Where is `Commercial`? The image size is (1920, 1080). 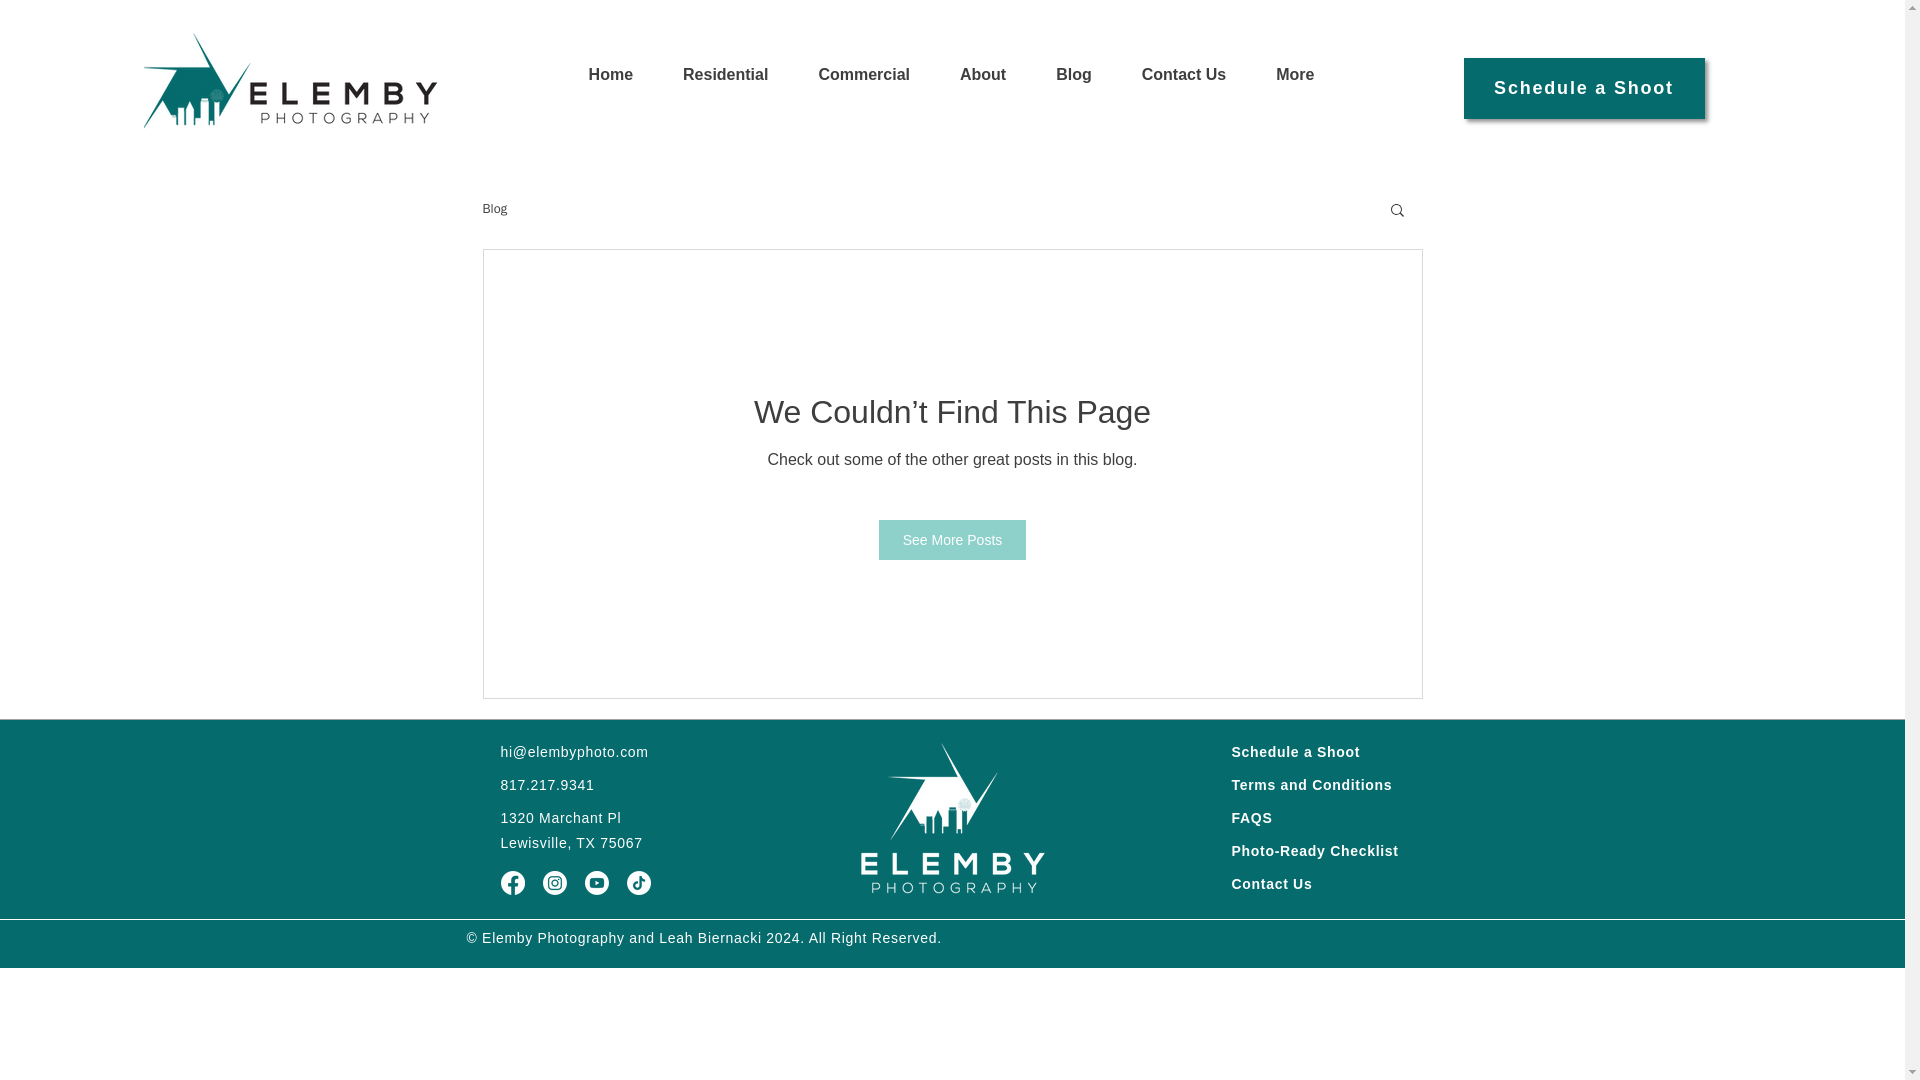 Commercial is located at coordinates (864, 88).